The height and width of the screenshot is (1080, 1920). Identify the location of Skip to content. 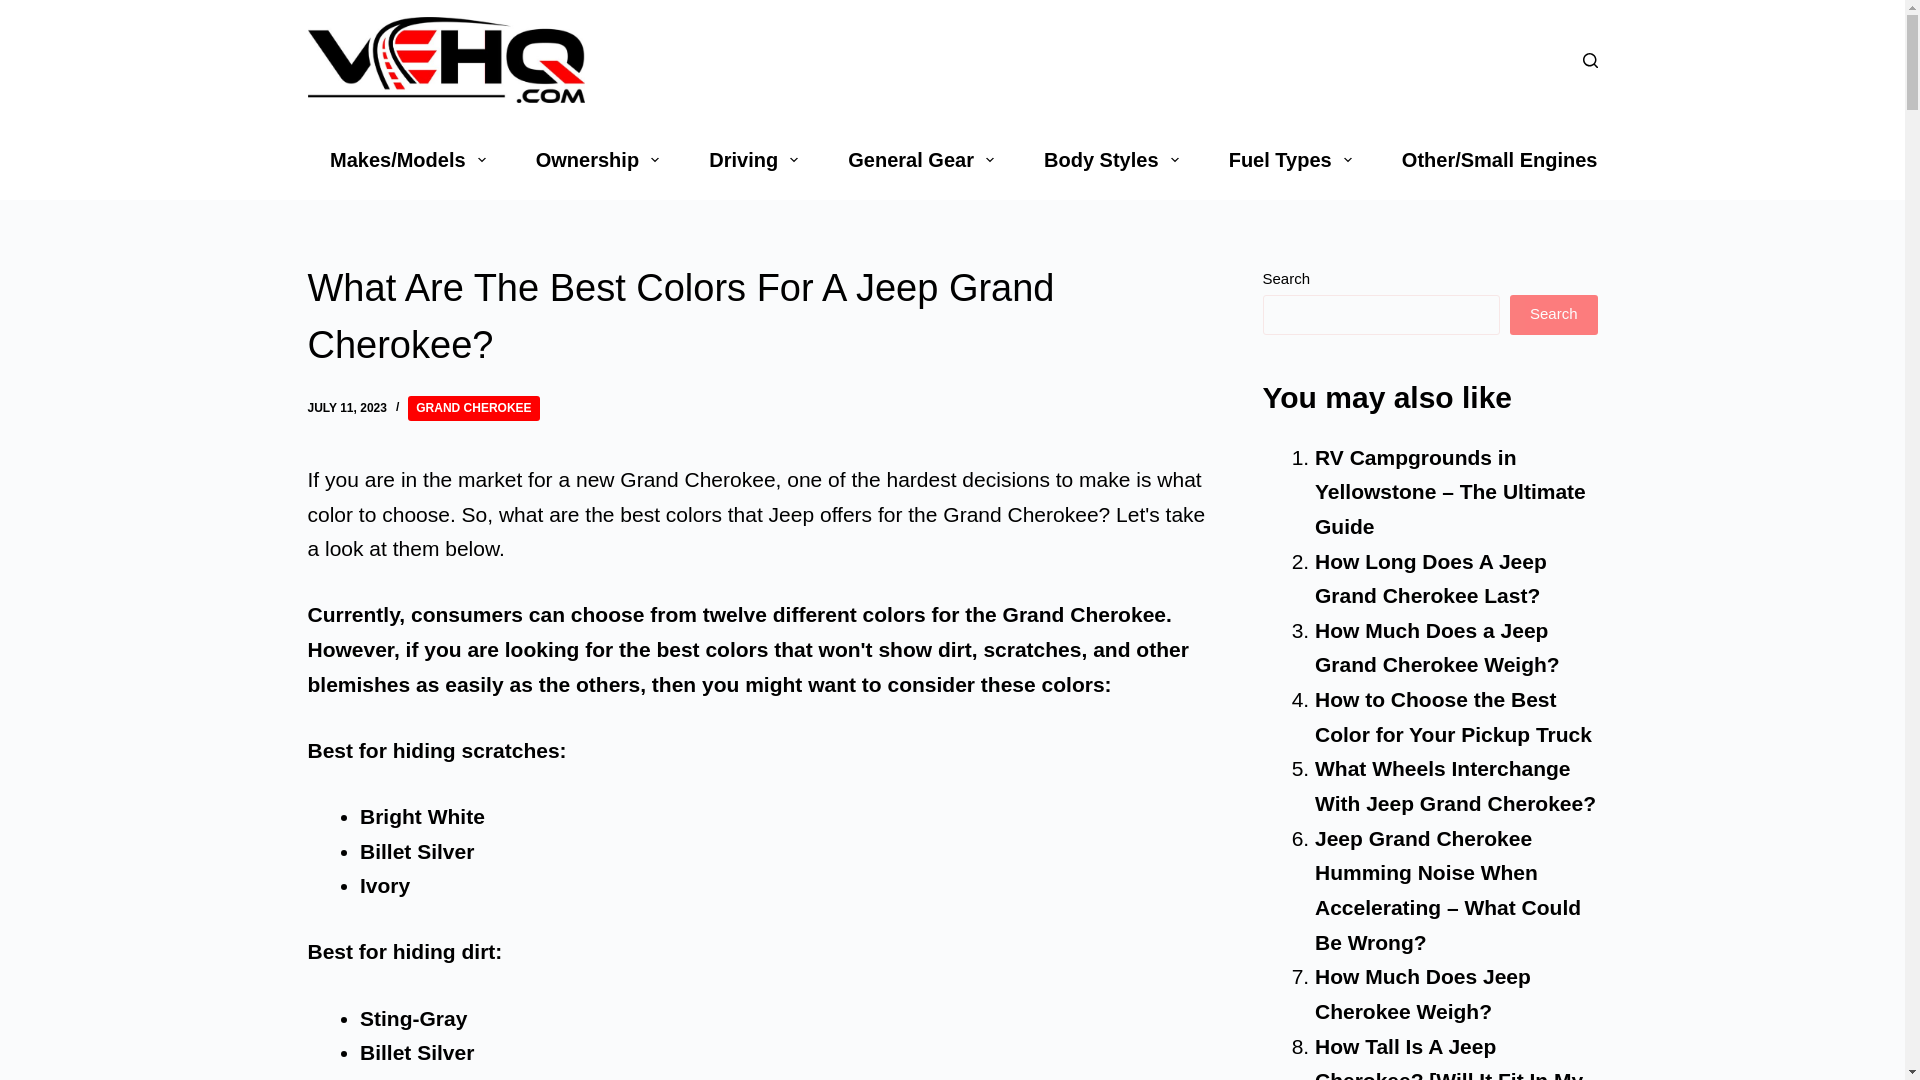
(20, 10).